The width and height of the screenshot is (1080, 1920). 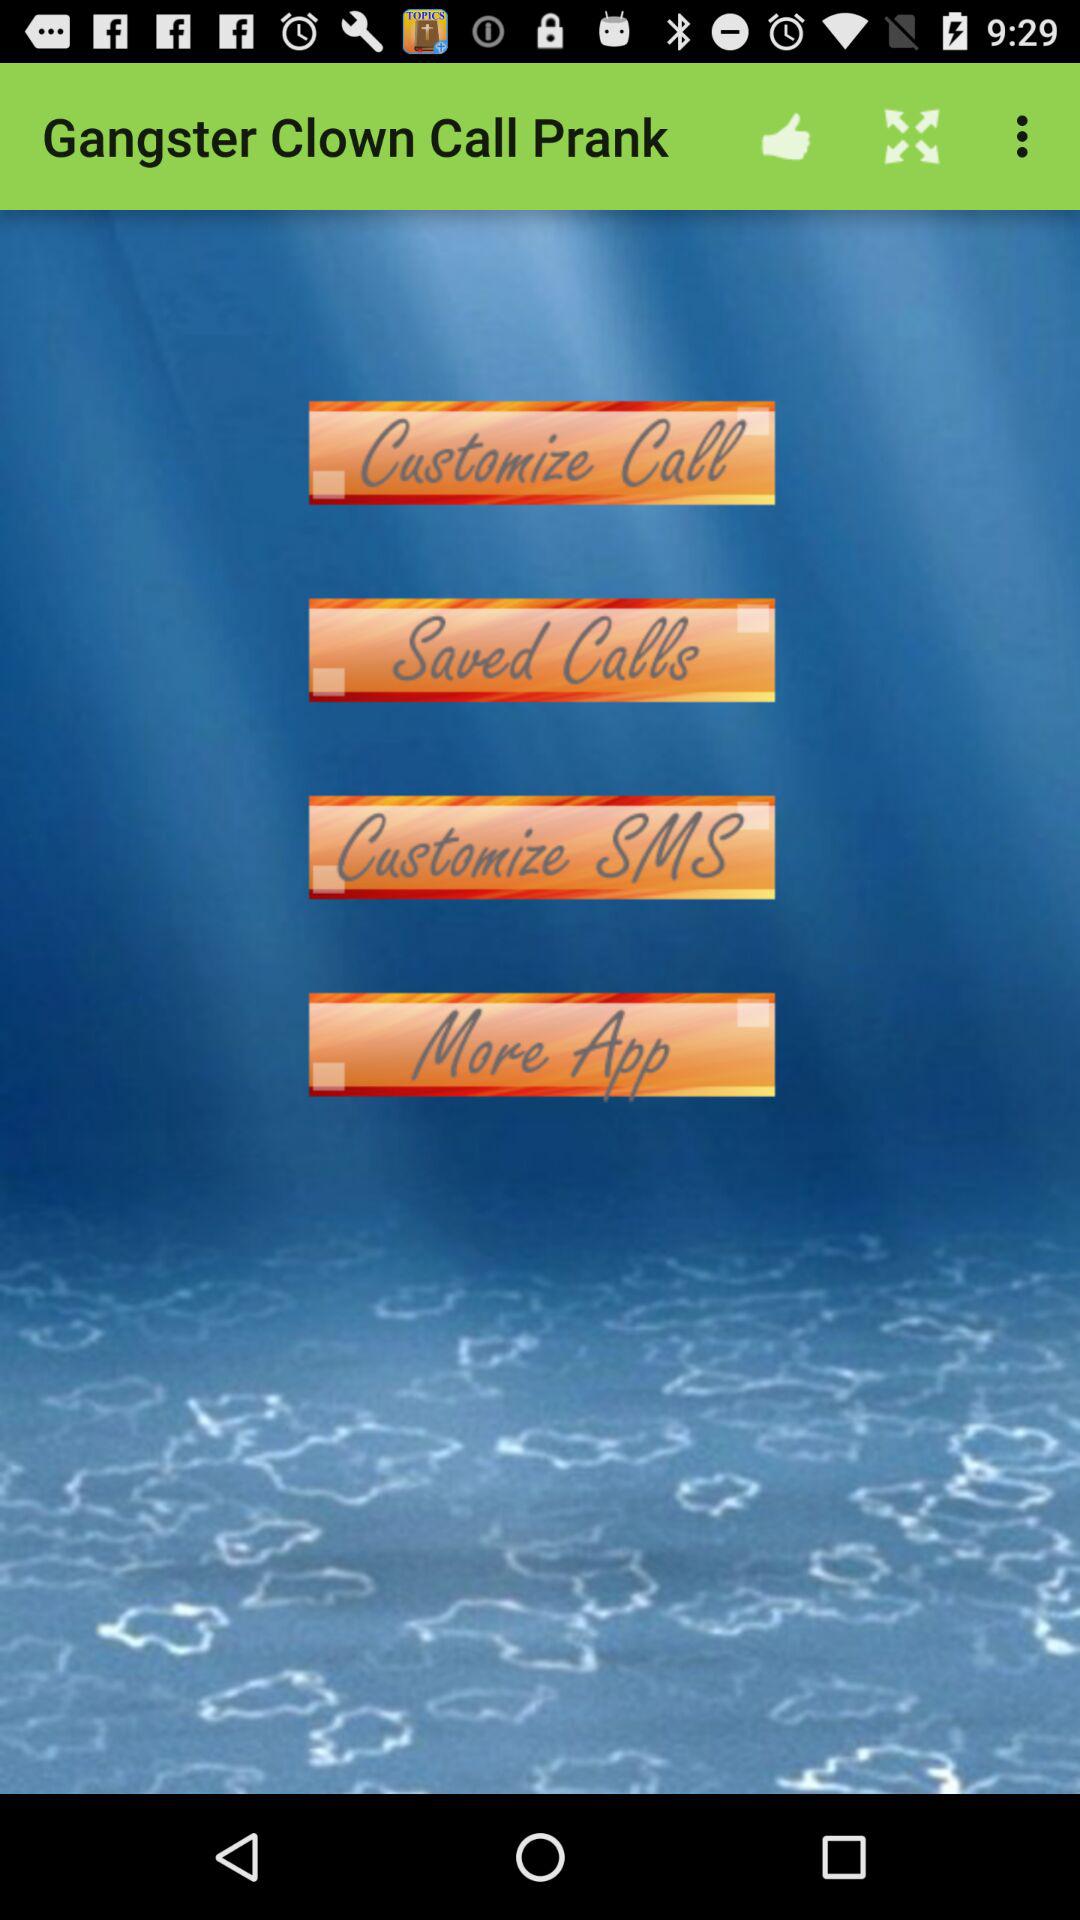 What do you see at coordinates (540, 1044) in the screenshot?
I see `open more app` at bounding box center [540, 1044].